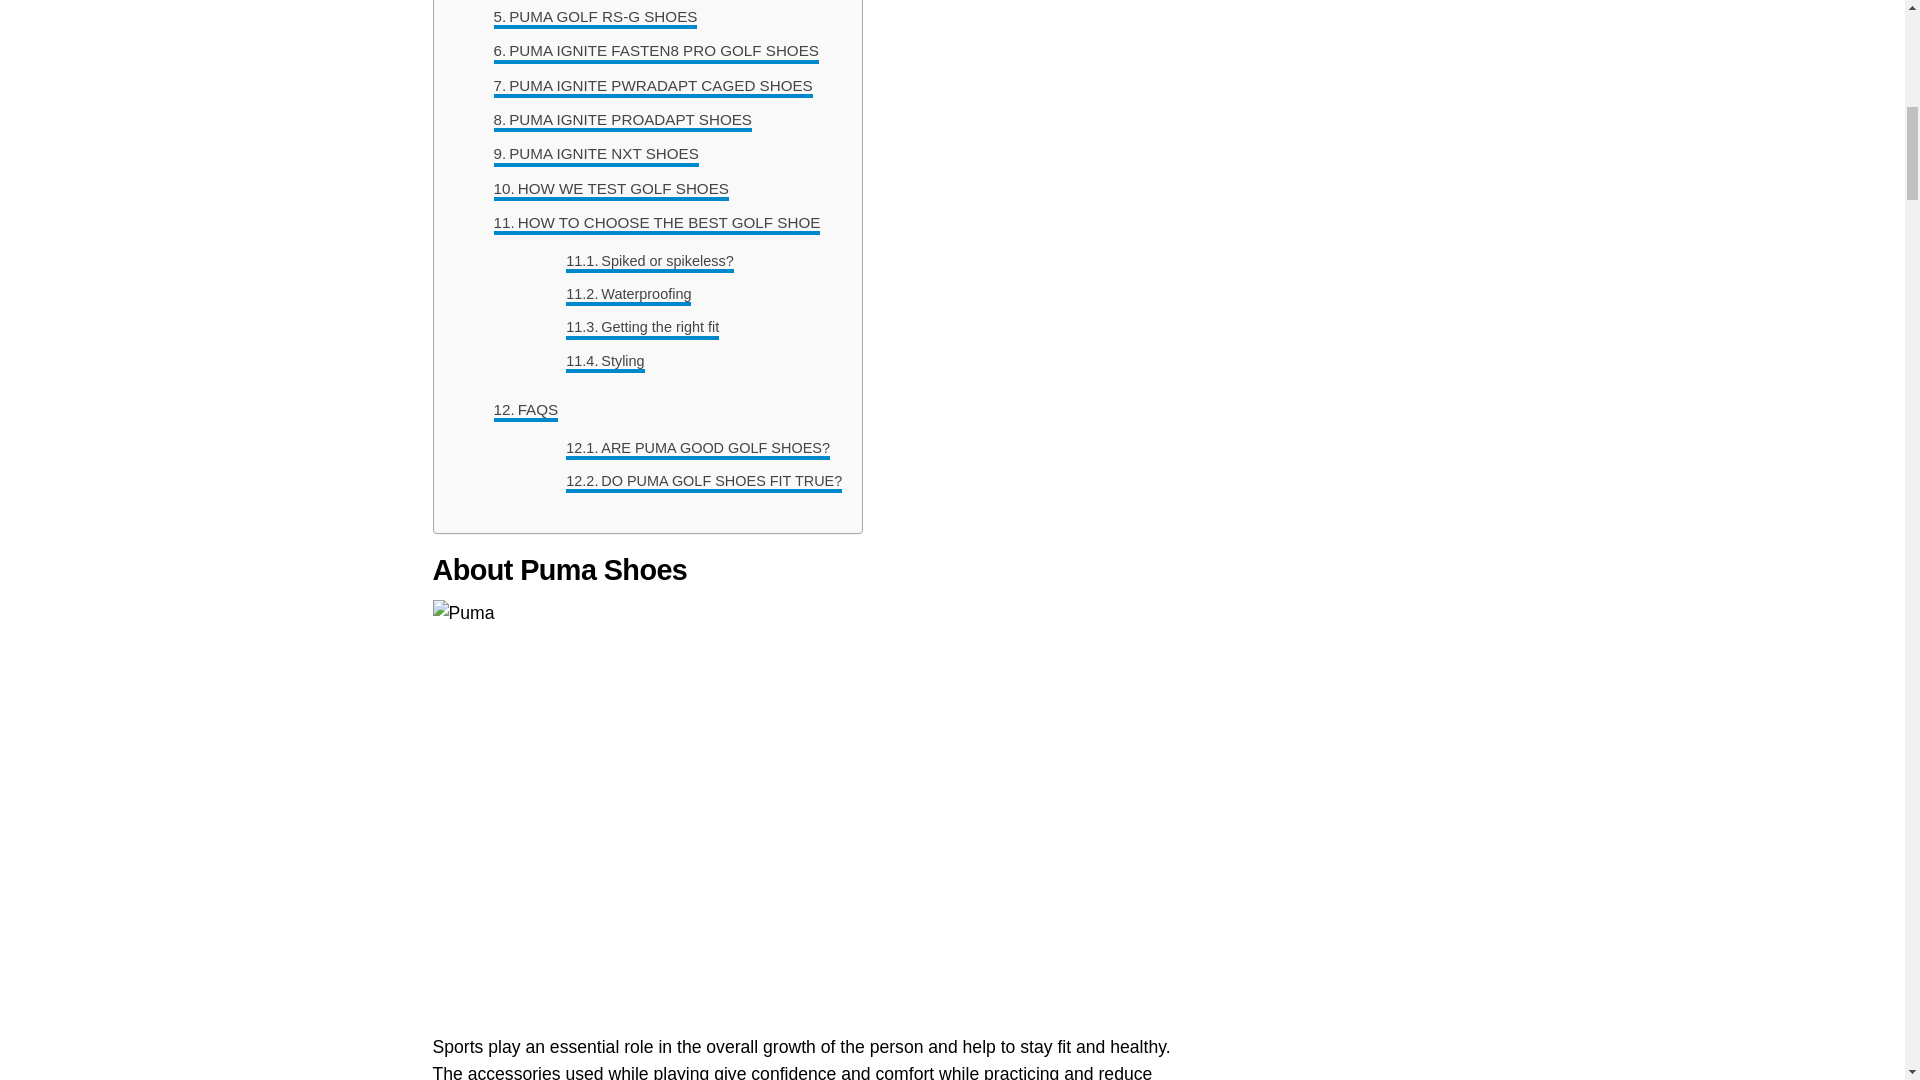 This screenshot has height=1080, width=1920. What do you see at coordinates (604, 360) in the screenshot?
I see `Styling` at bounding box center [604, 360].